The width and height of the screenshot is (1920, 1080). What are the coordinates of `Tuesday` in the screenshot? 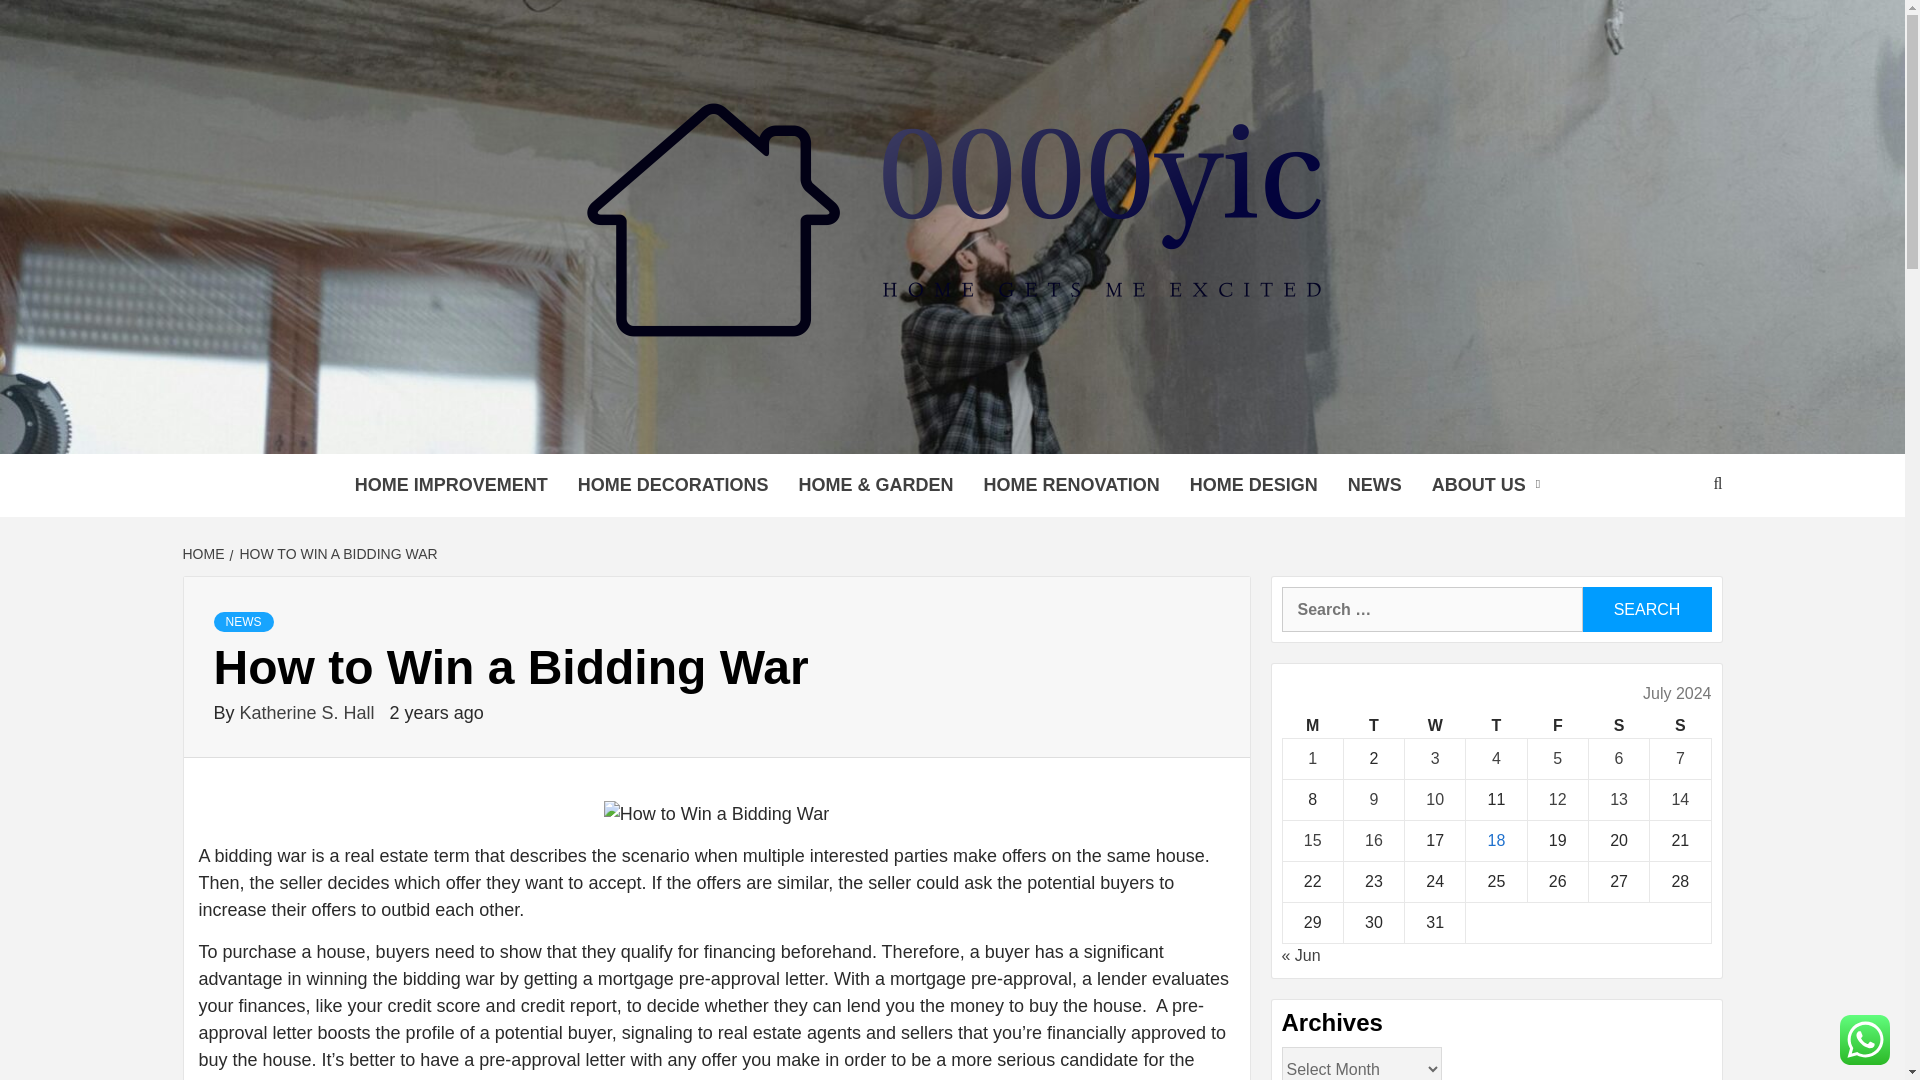 It's located at (1372, 726).